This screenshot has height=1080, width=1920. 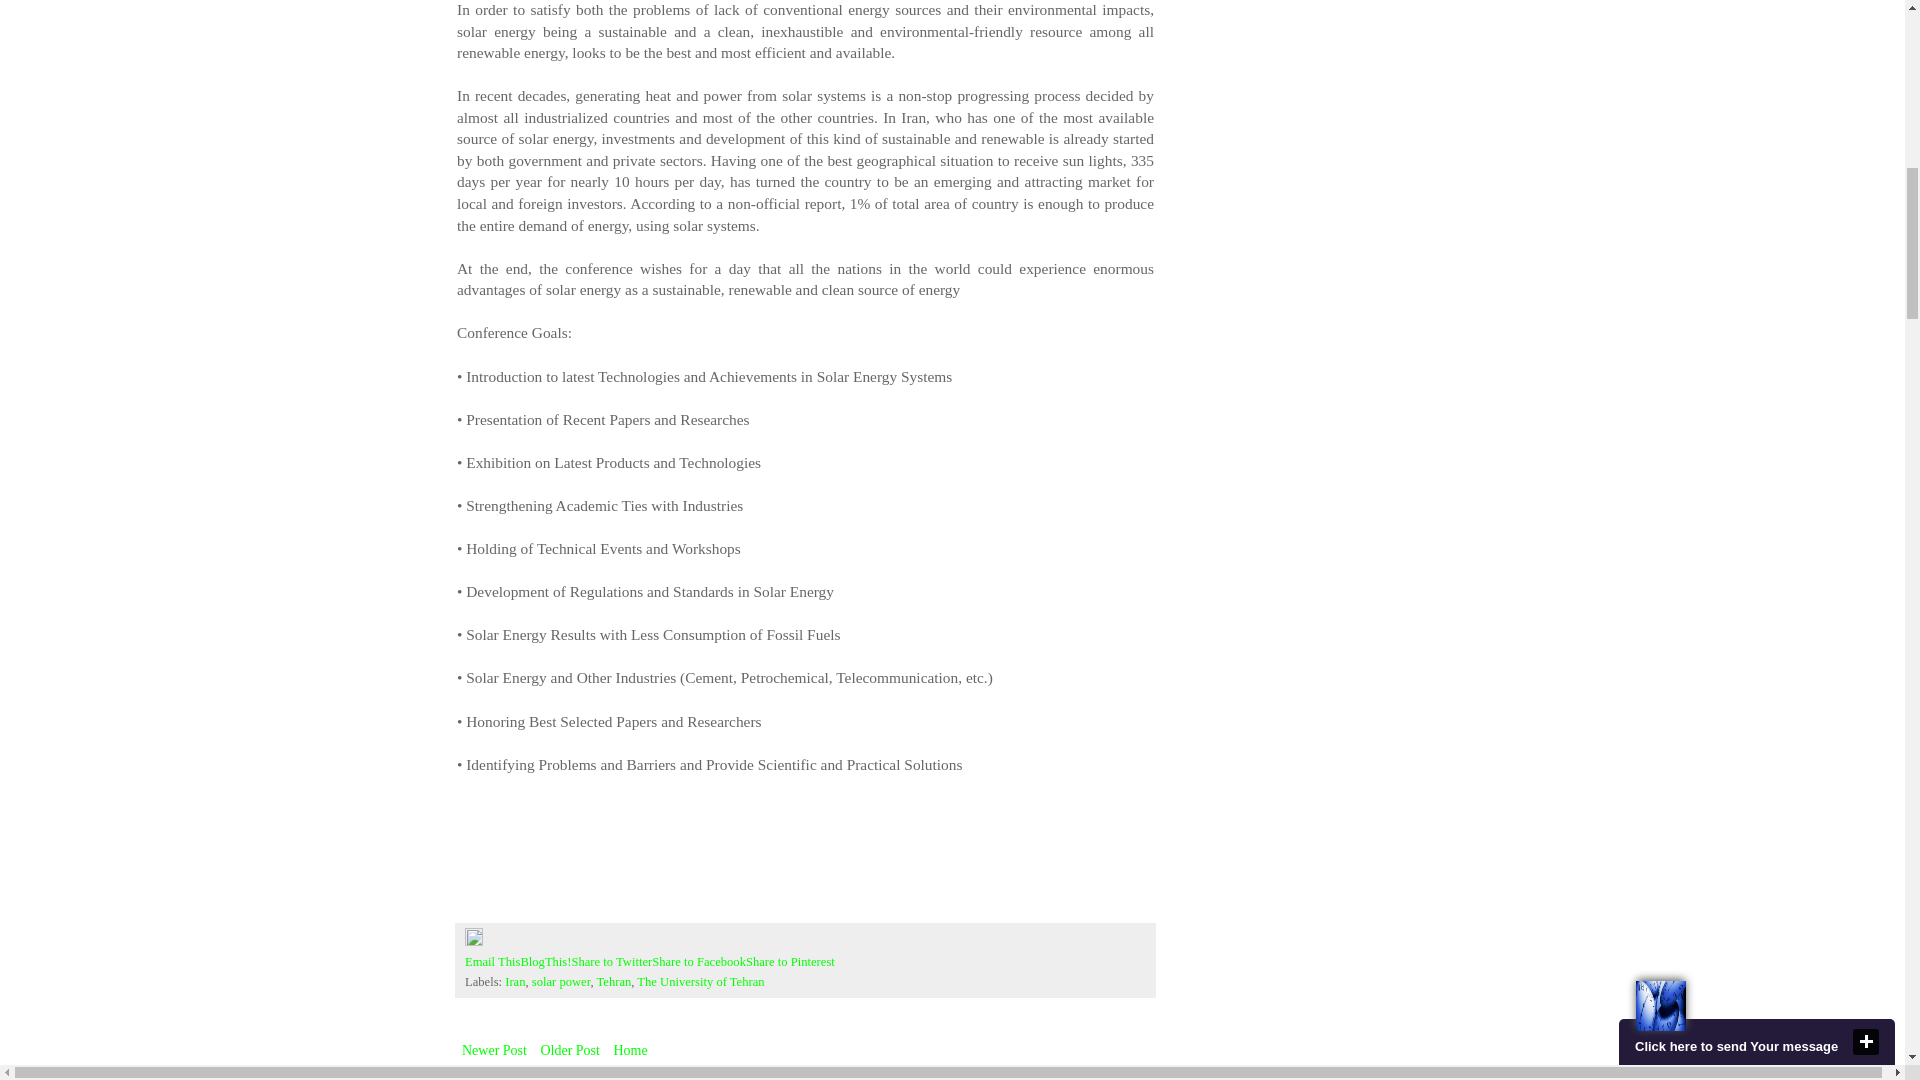 I want to click on Edit Post, so click(x=474, y=942).